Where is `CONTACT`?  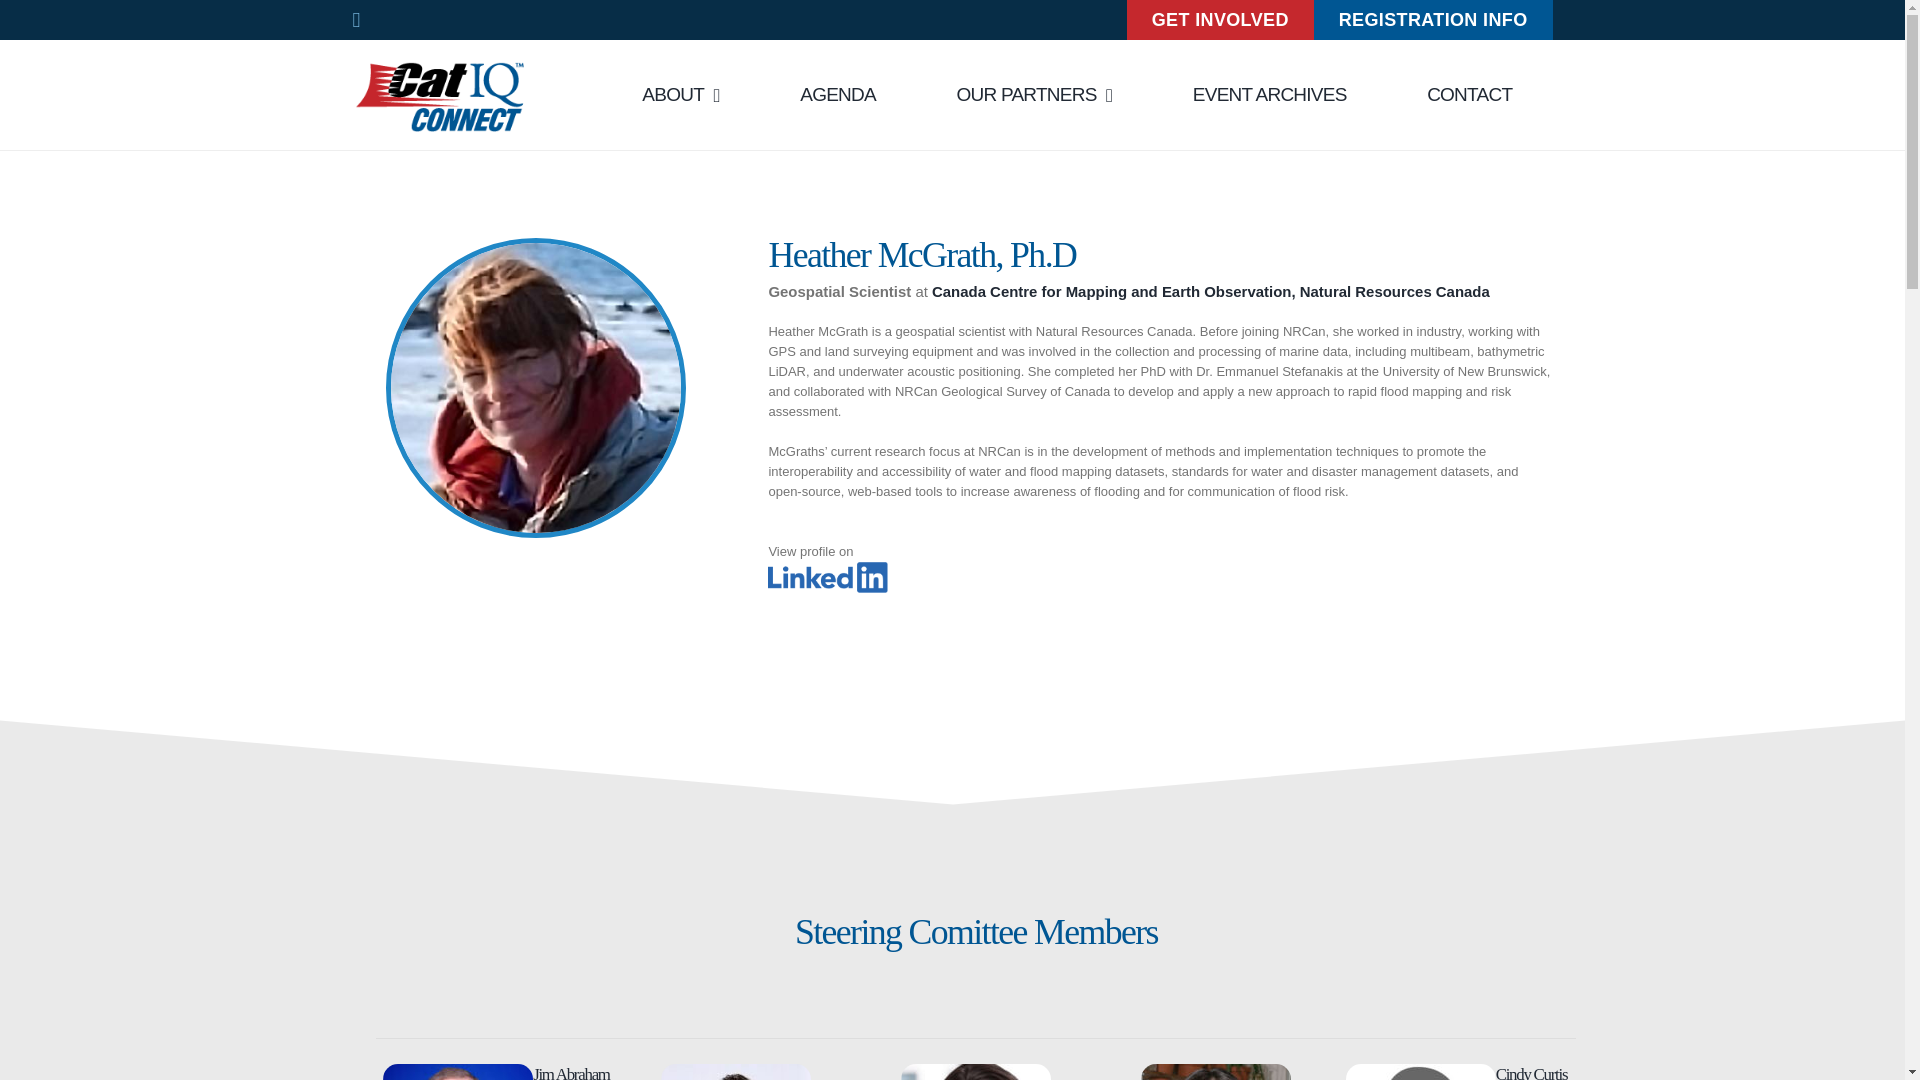 CONTACT is located at coordinates (1469, 94).